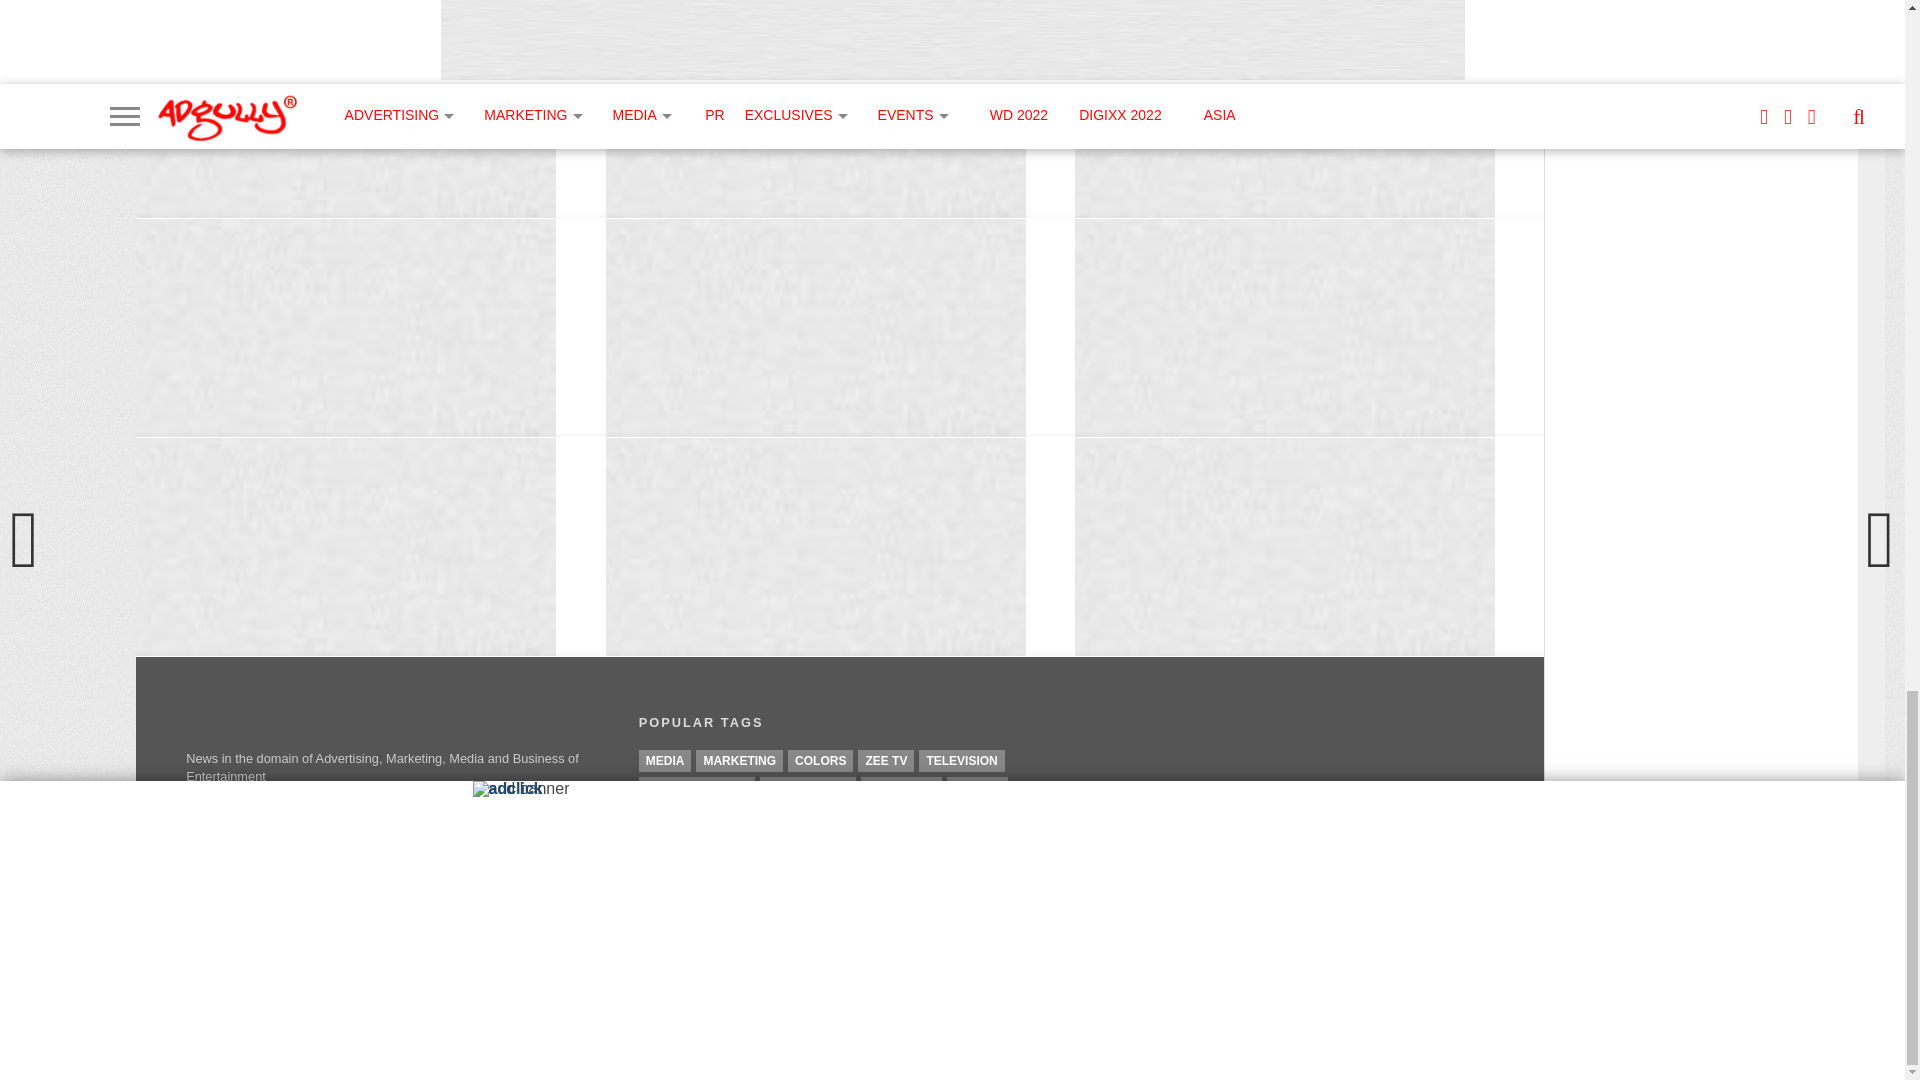 The height and width of the screenshot is (1080, 1920). Describe the element at coordinates (962, 760) in the screenshot. I see `Television` at that location.